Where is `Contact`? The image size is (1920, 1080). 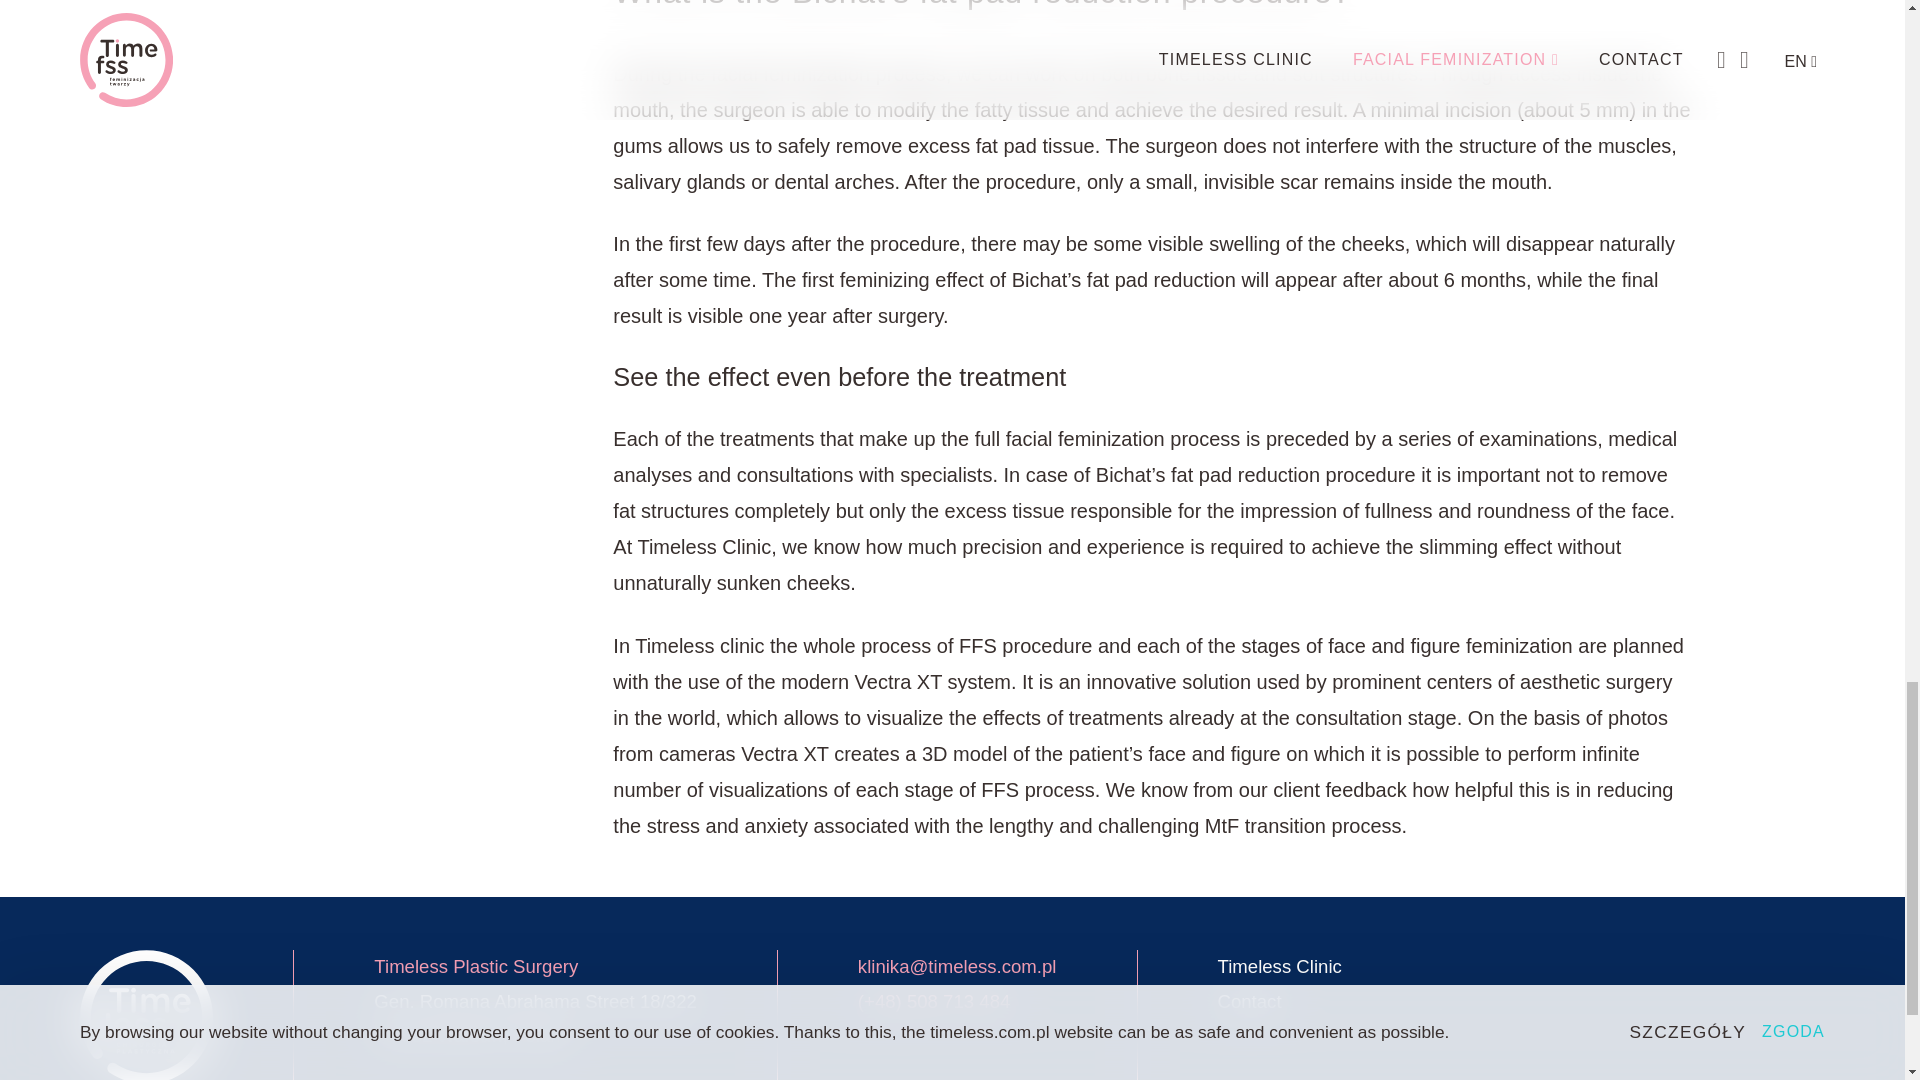 Contact is located at coordinates (1280, 1002).